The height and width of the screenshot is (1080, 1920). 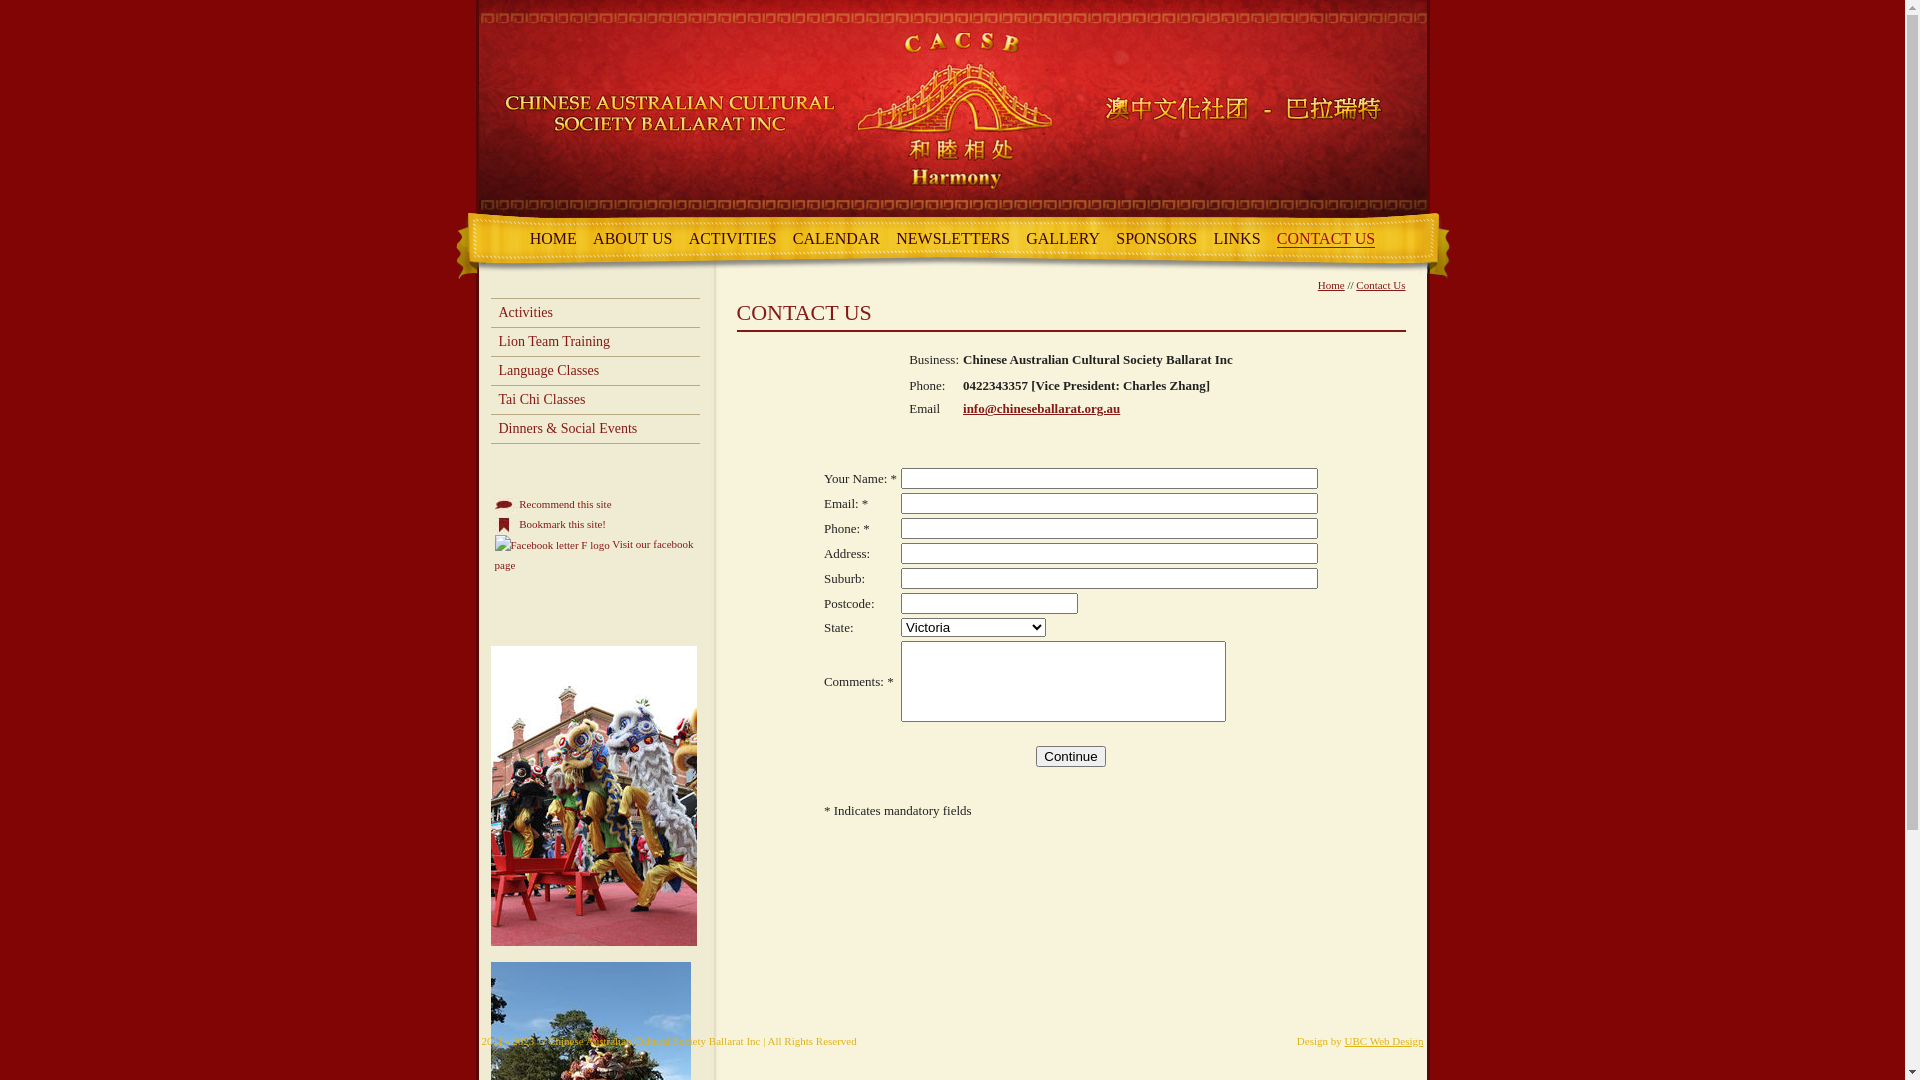 What do you see at coordinates (593, 554) in the screenshot?
I see `Visit our facebook page` at bounding box center [593, 554].